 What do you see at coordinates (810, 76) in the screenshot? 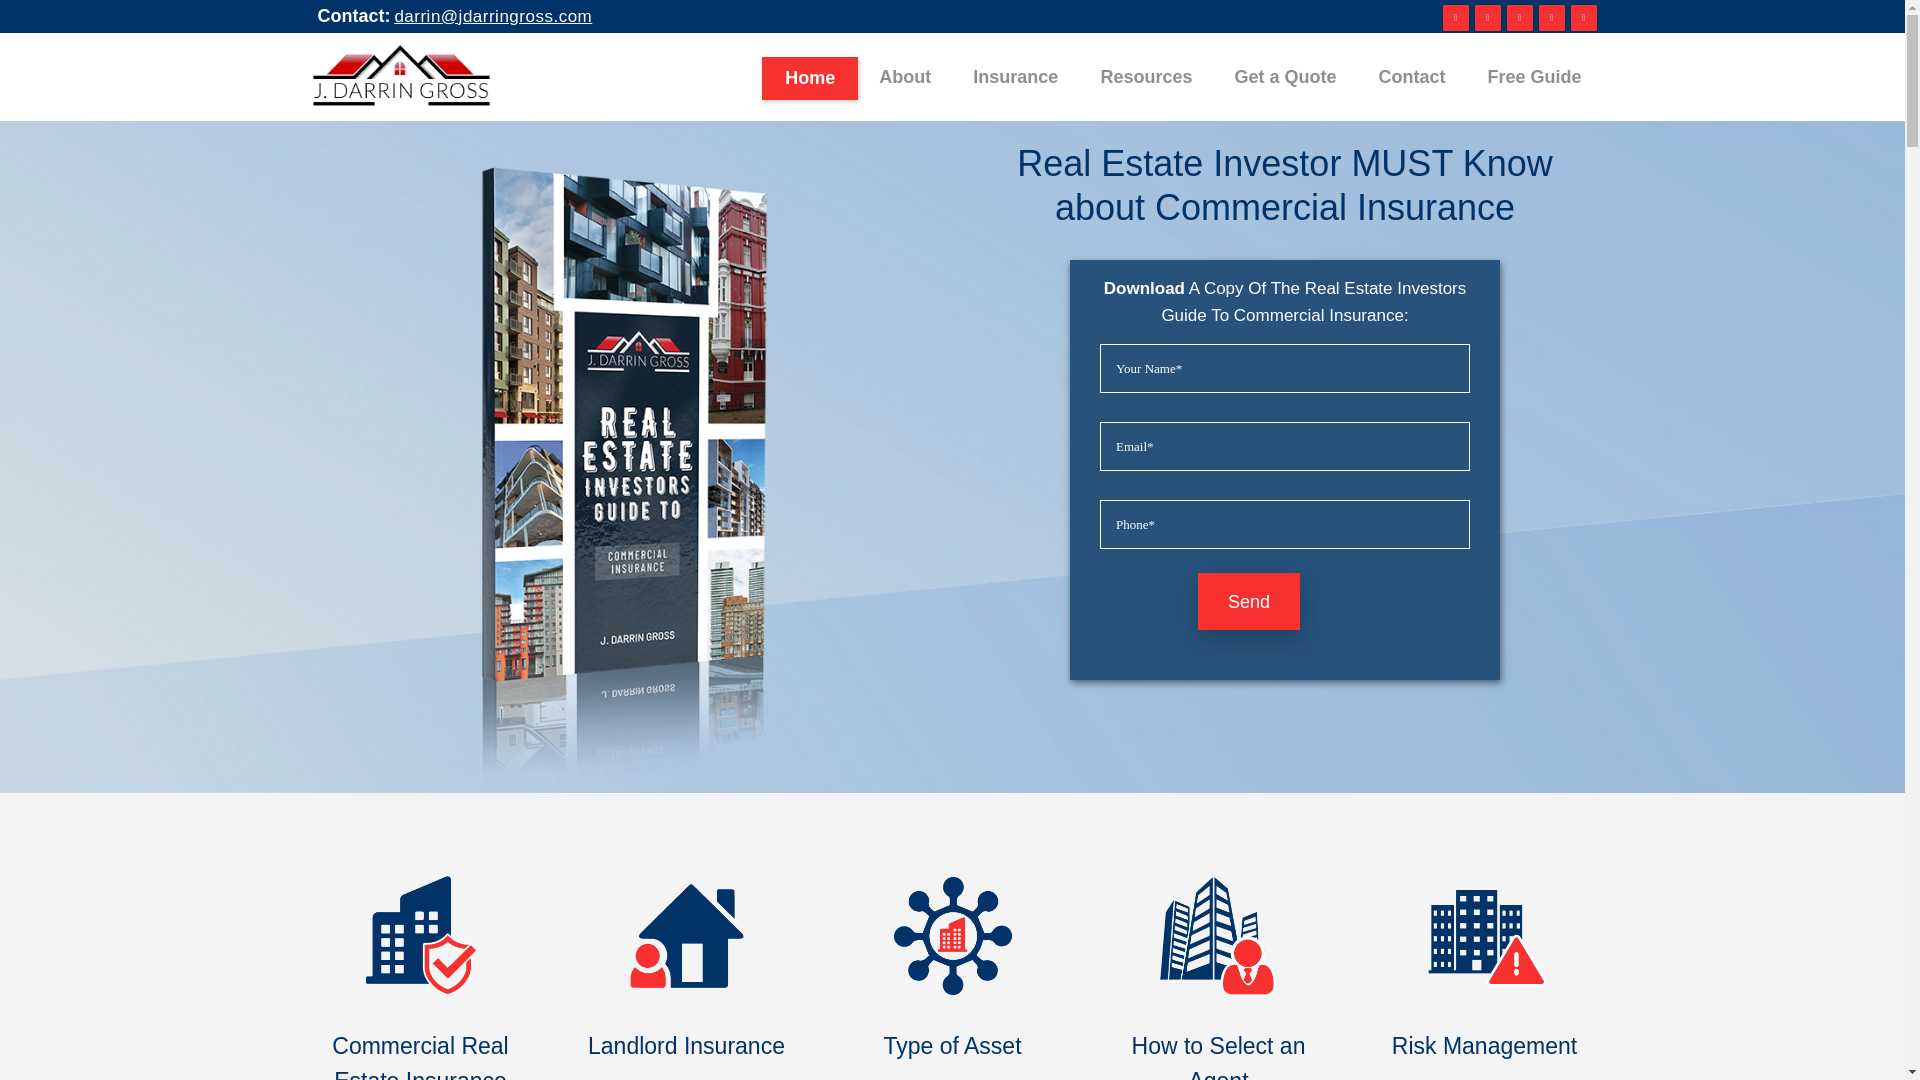
I see `Home` at bounding box center [810, 76].